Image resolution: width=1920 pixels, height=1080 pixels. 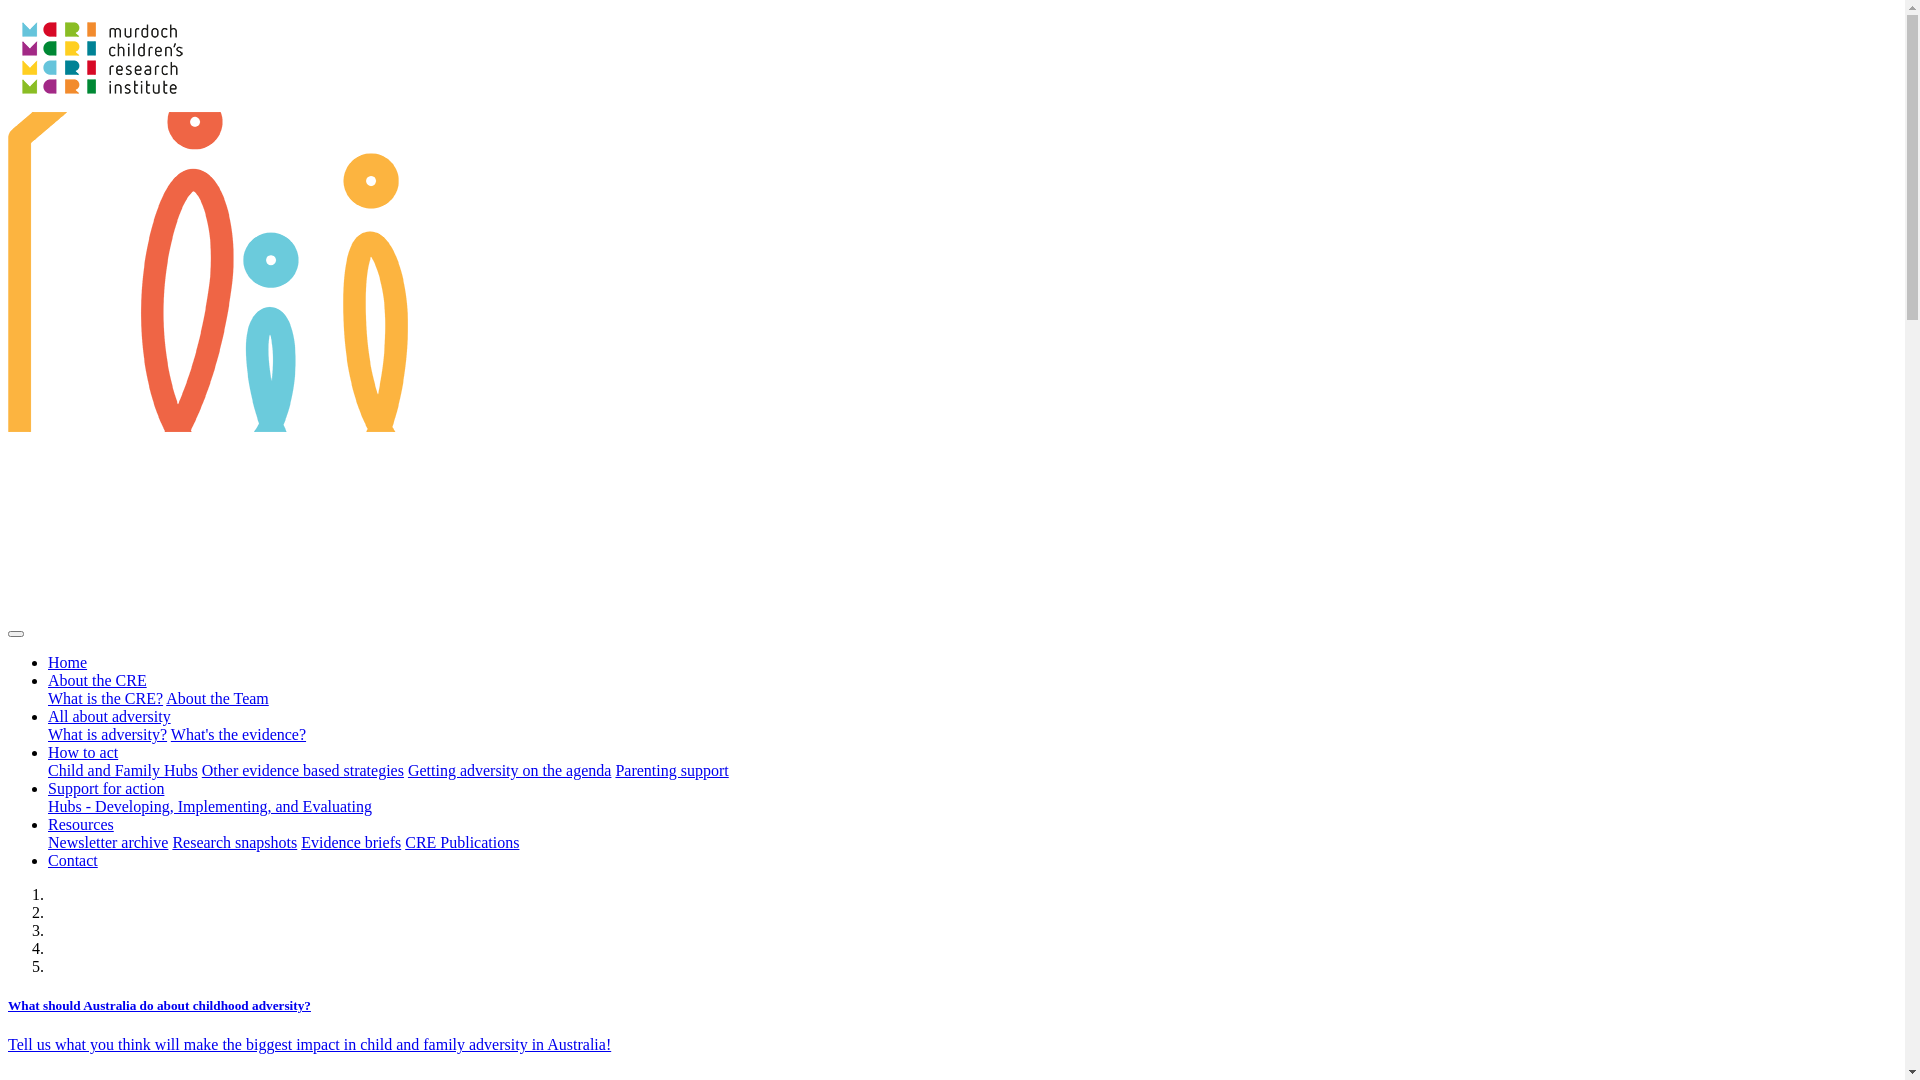 What do you see at coordinates (68, 662) in the screenshot?
I see `Home` at bounding box center [68, 662].